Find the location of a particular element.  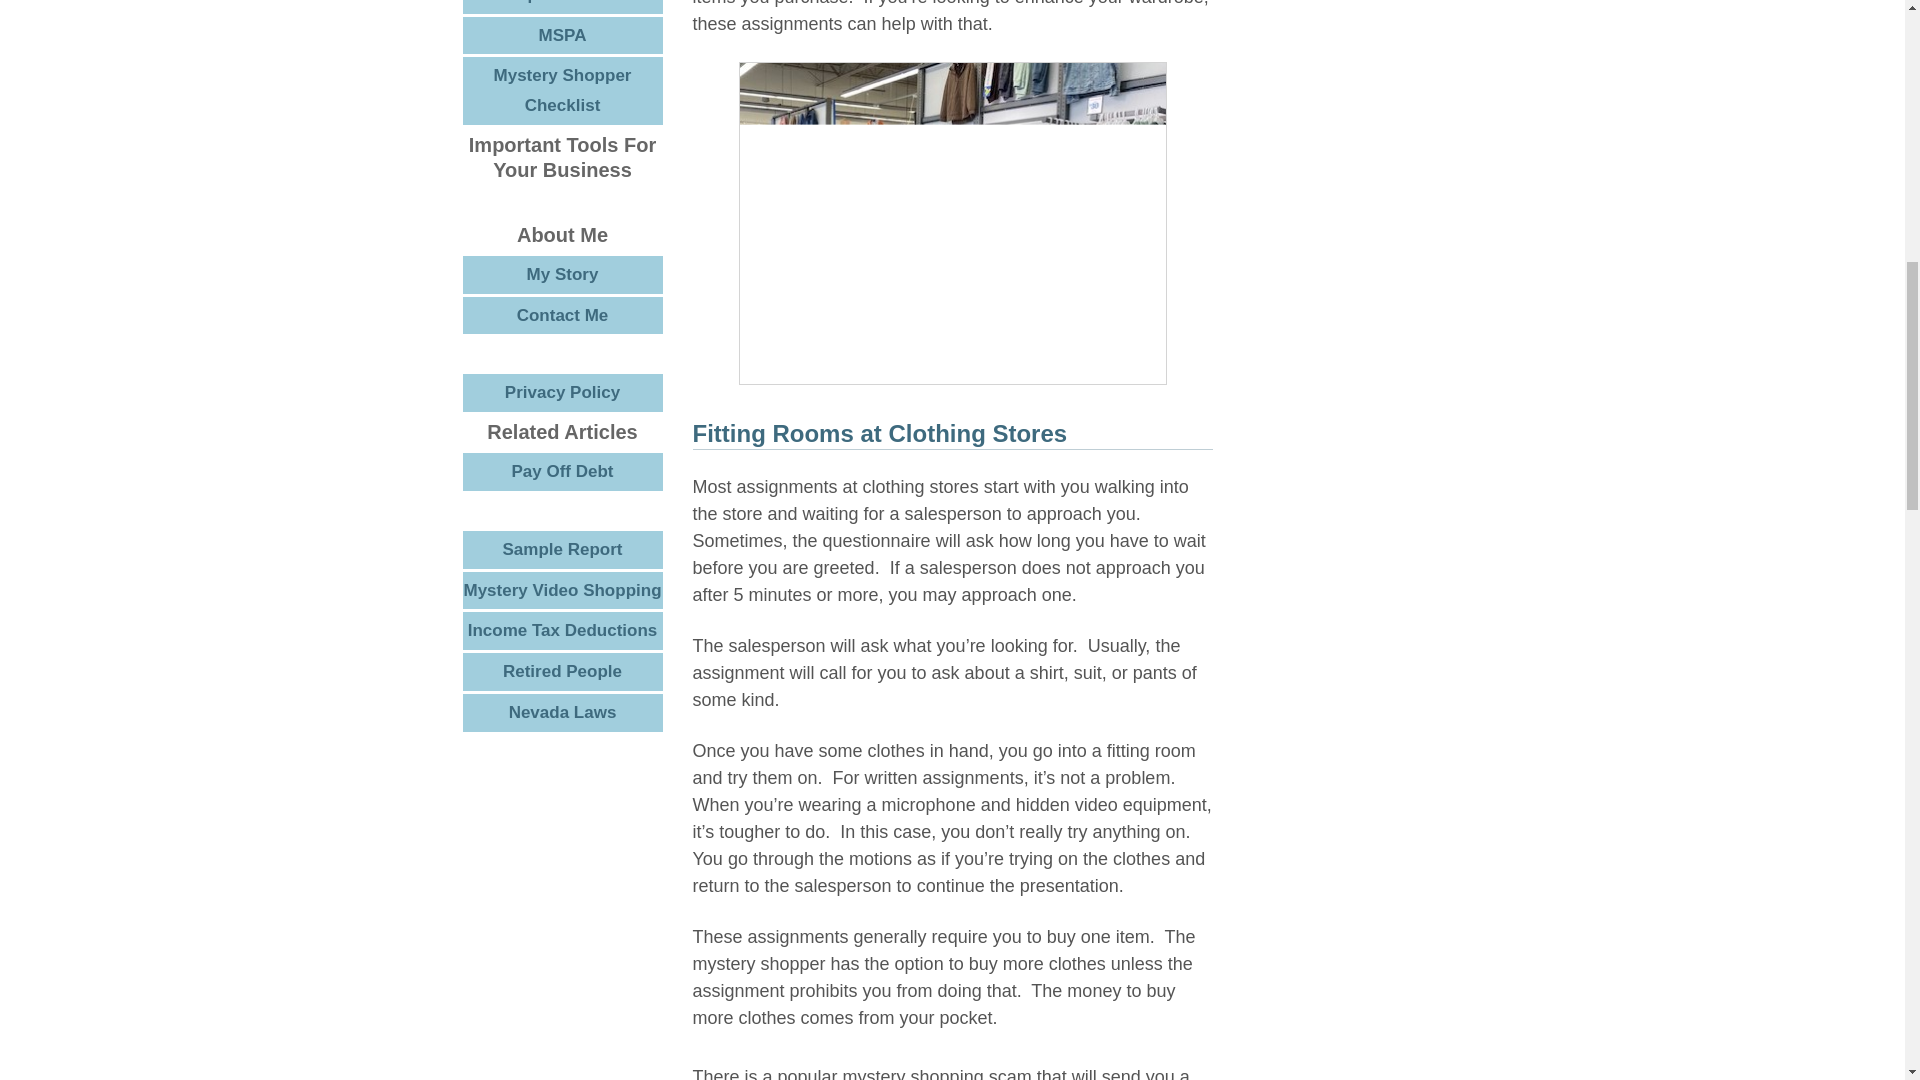

MSPA is located at coordinates (562, 35).